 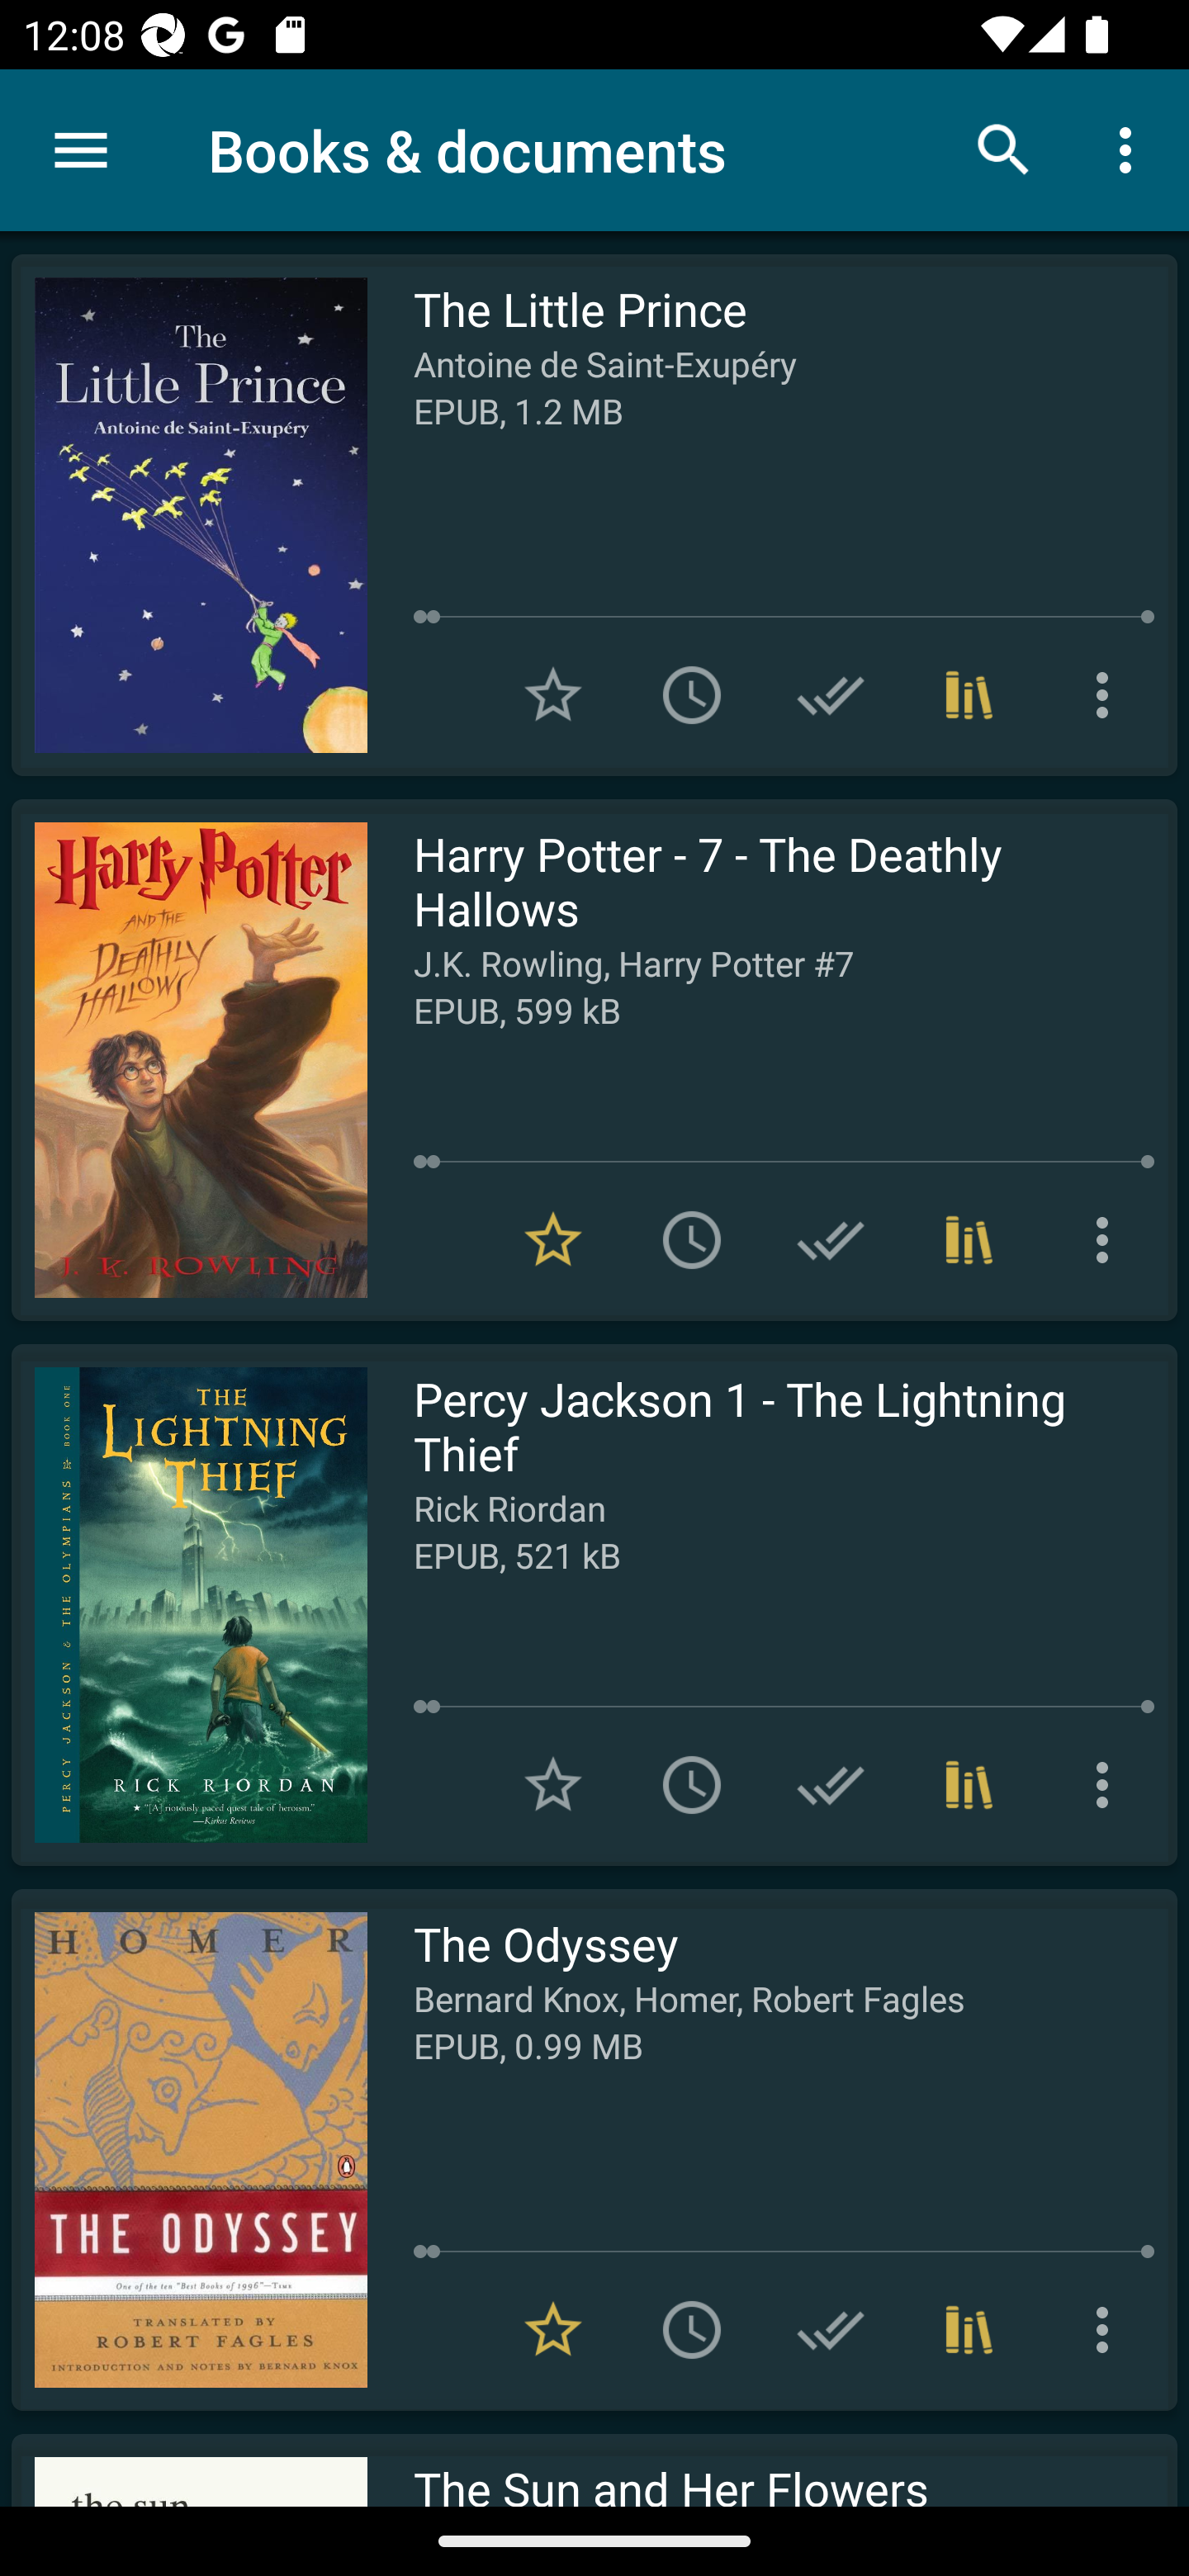 What do you see at coordinates (189, 2149) in the screenshot?
I see `Read The Odyssey` at bounding box center [189, 2149].